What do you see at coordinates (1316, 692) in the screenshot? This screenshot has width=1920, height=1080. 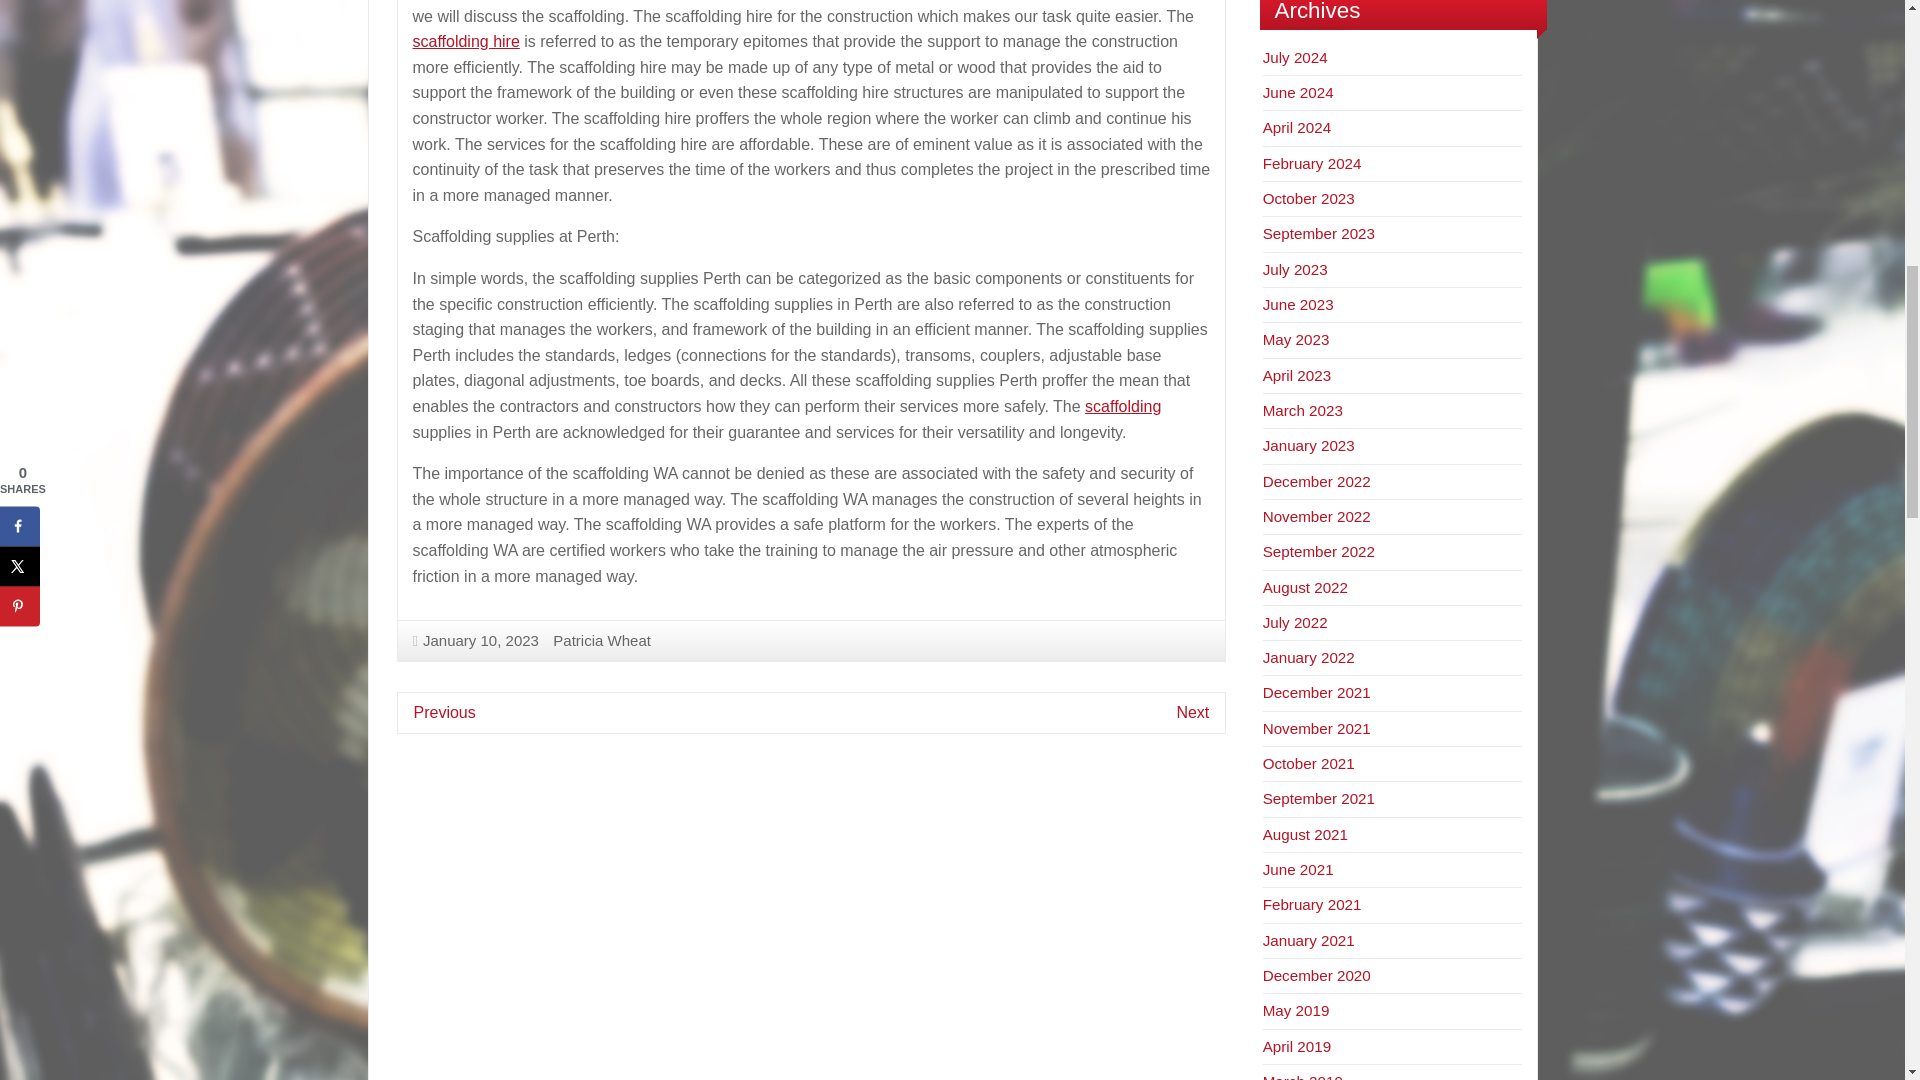 I see `December 2021` at bounding box center [1316, 692].